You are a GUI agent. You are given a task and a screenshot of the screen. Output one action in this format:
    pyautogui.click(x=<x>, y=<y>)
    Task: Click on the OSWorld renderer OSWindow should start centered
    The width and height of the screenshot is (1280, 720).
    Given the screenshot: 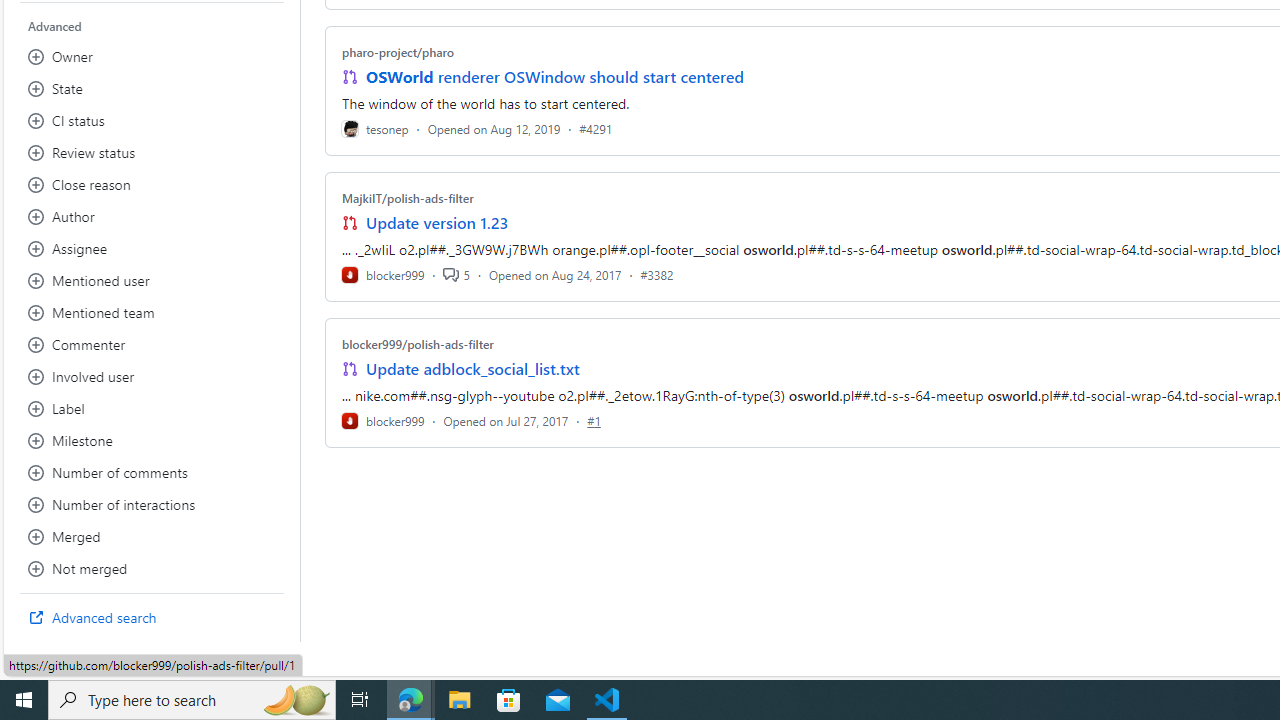 What is the action you would take?
    pyautogui.click(x=554, y=76)
    